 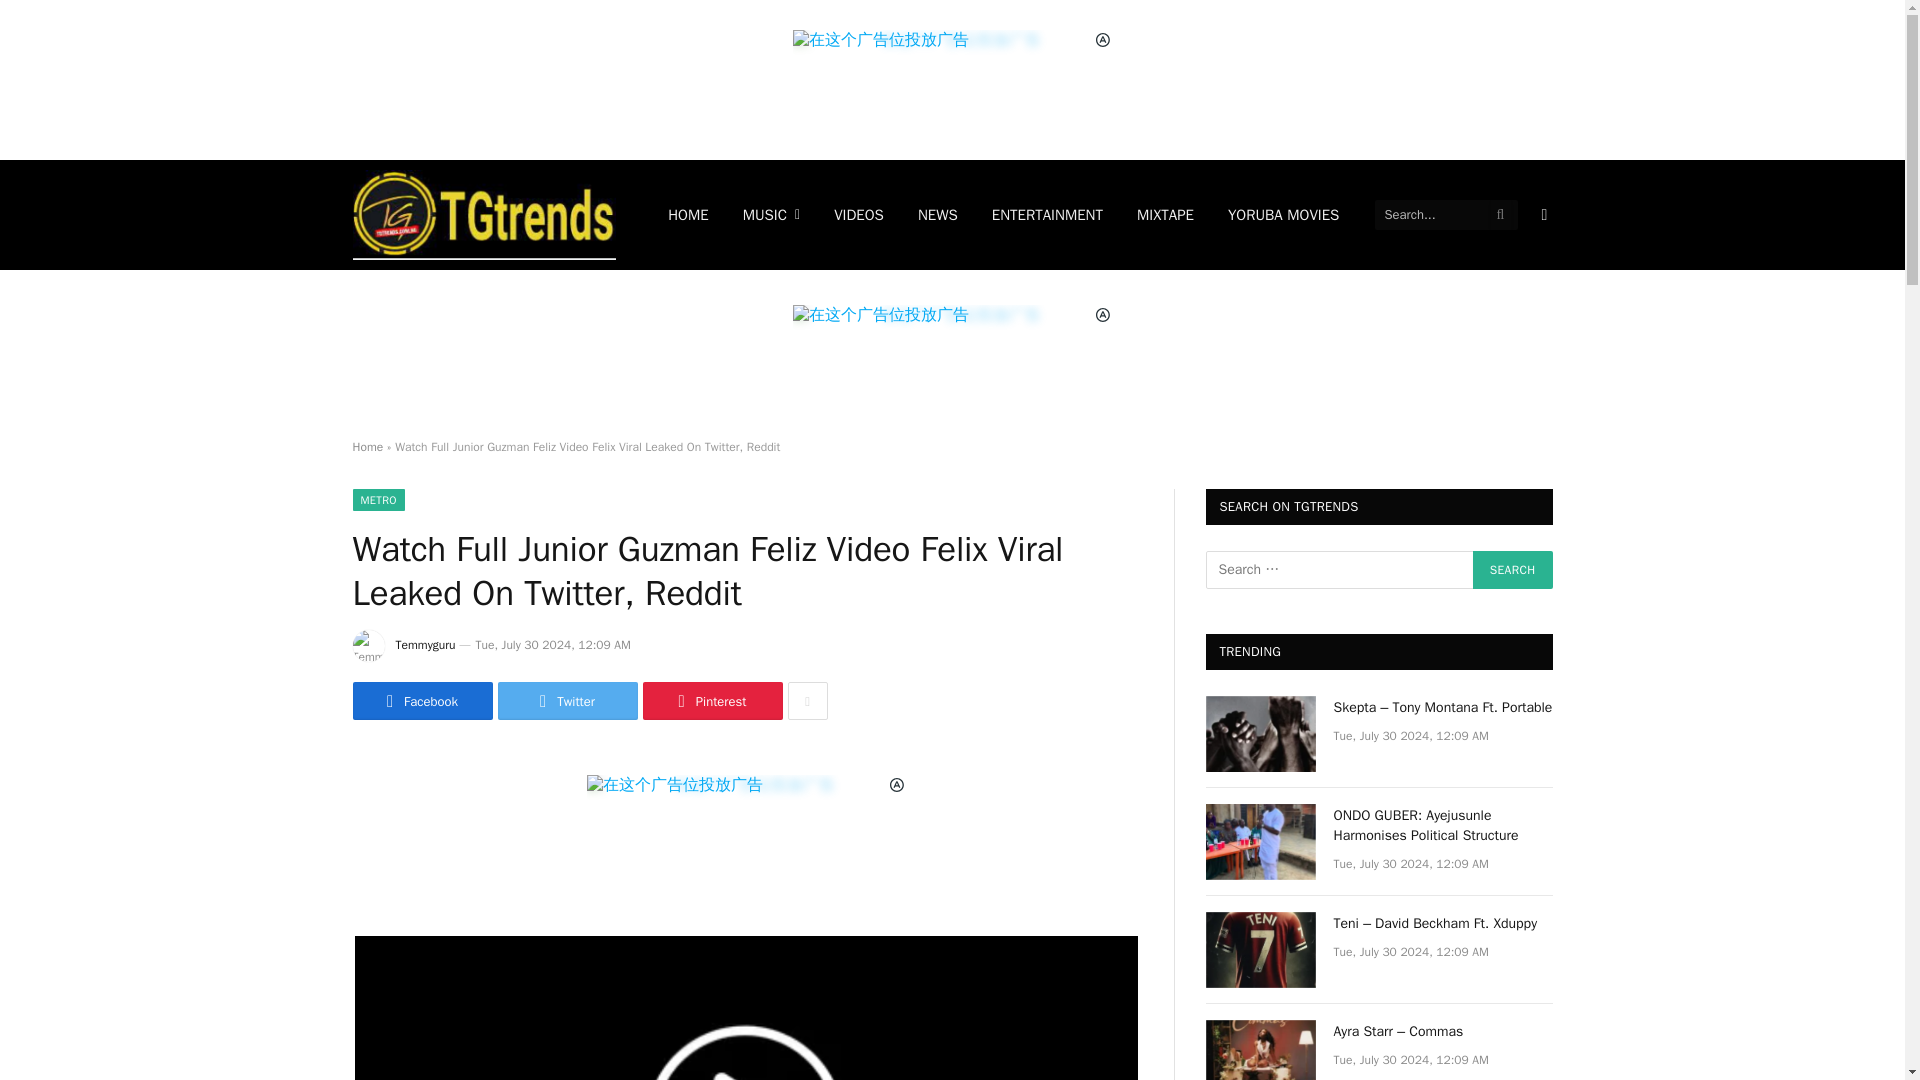 I want to click on YORUBA MOVIES, so click(x=1284, y=214).